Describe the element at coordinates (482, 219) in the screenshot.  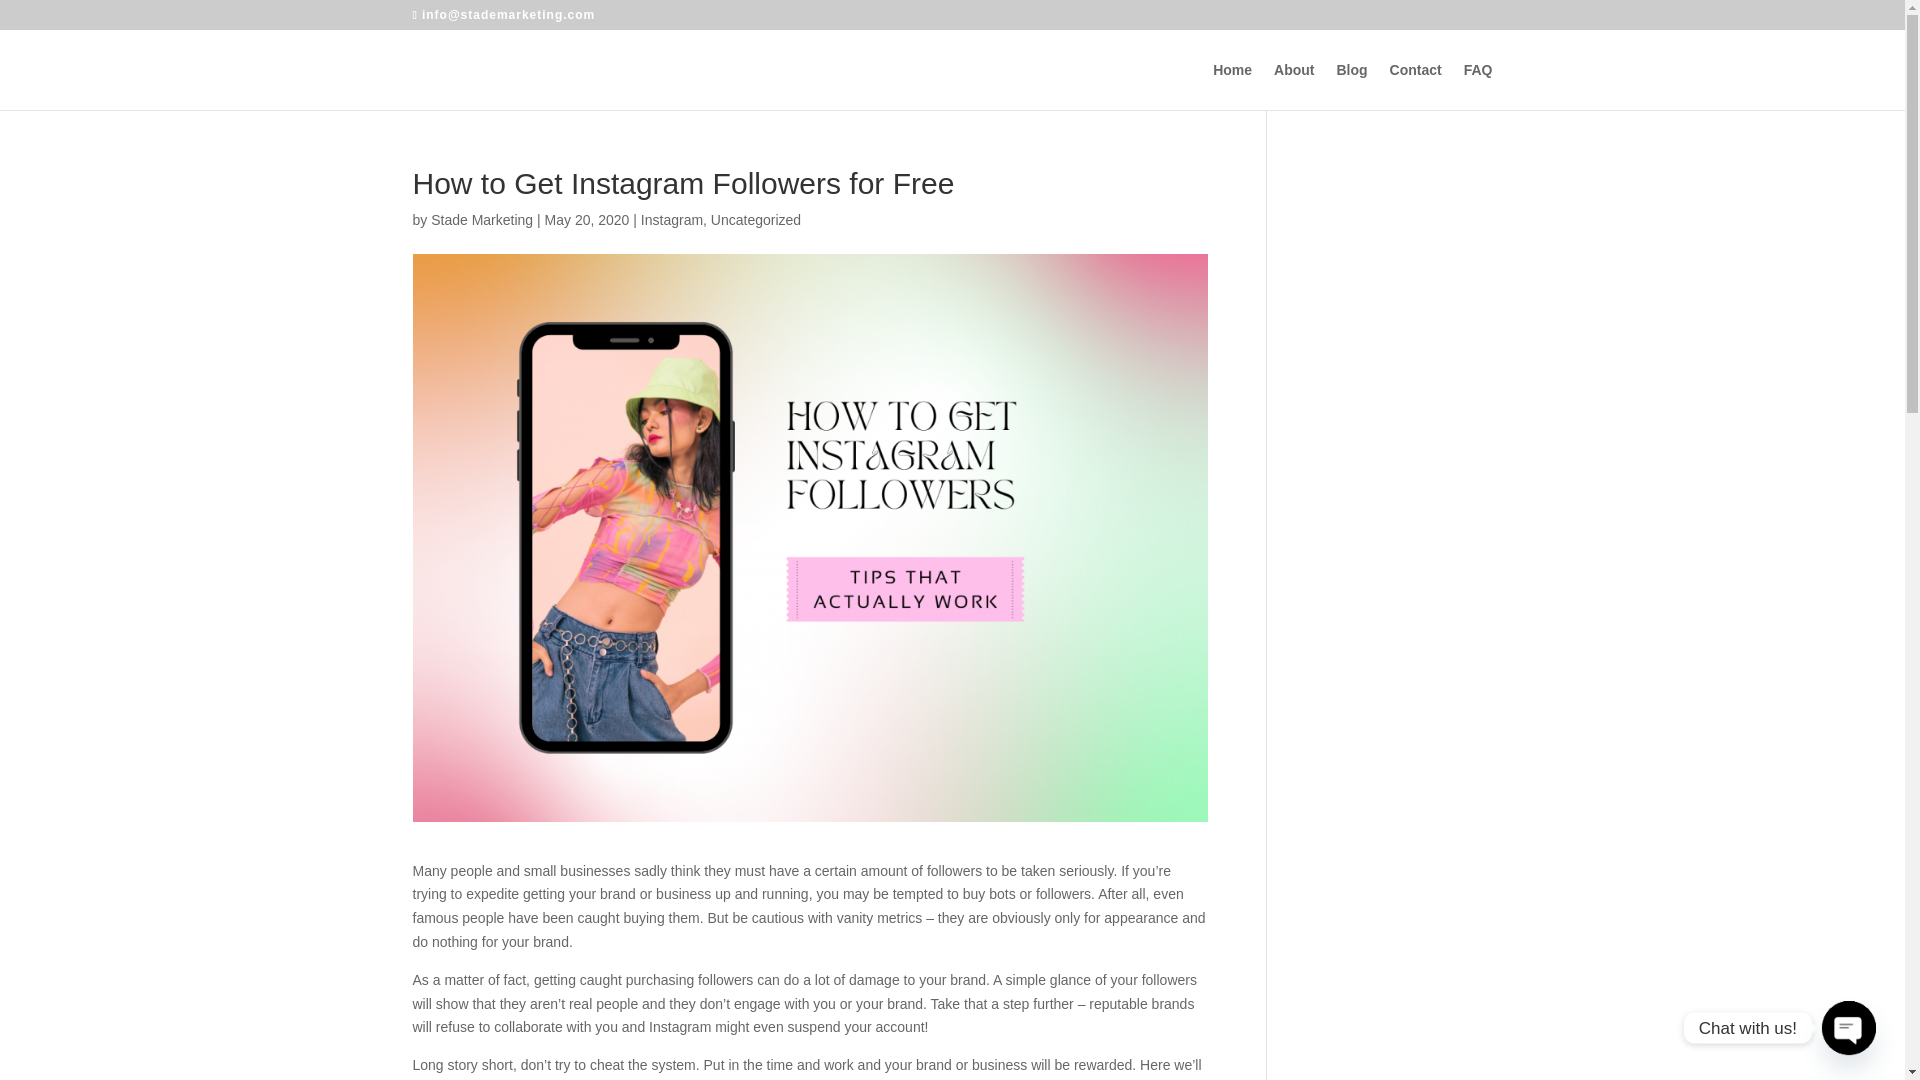
I see `Stade Marketing` at that location.